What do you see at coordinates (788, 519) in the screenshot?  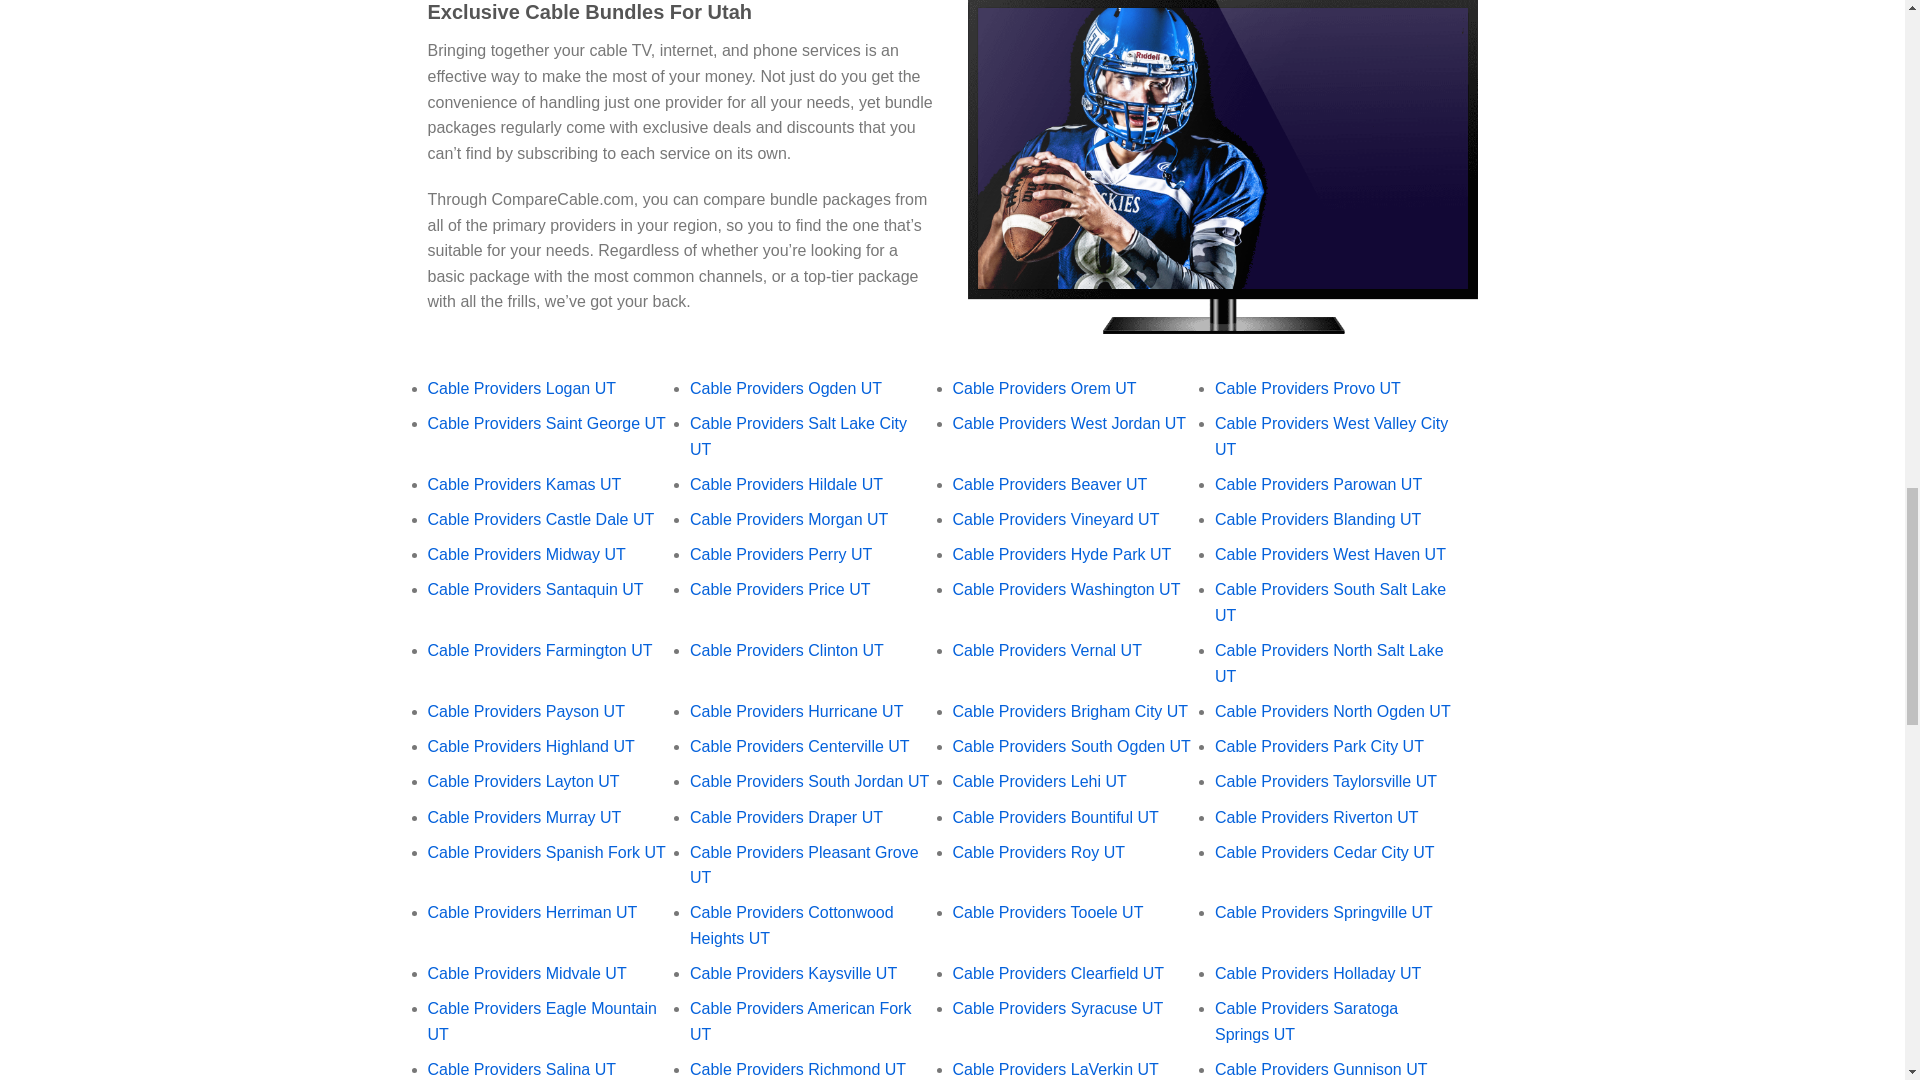 I see `Cable Providers Morgan UT` at bounding box center [788, 519].